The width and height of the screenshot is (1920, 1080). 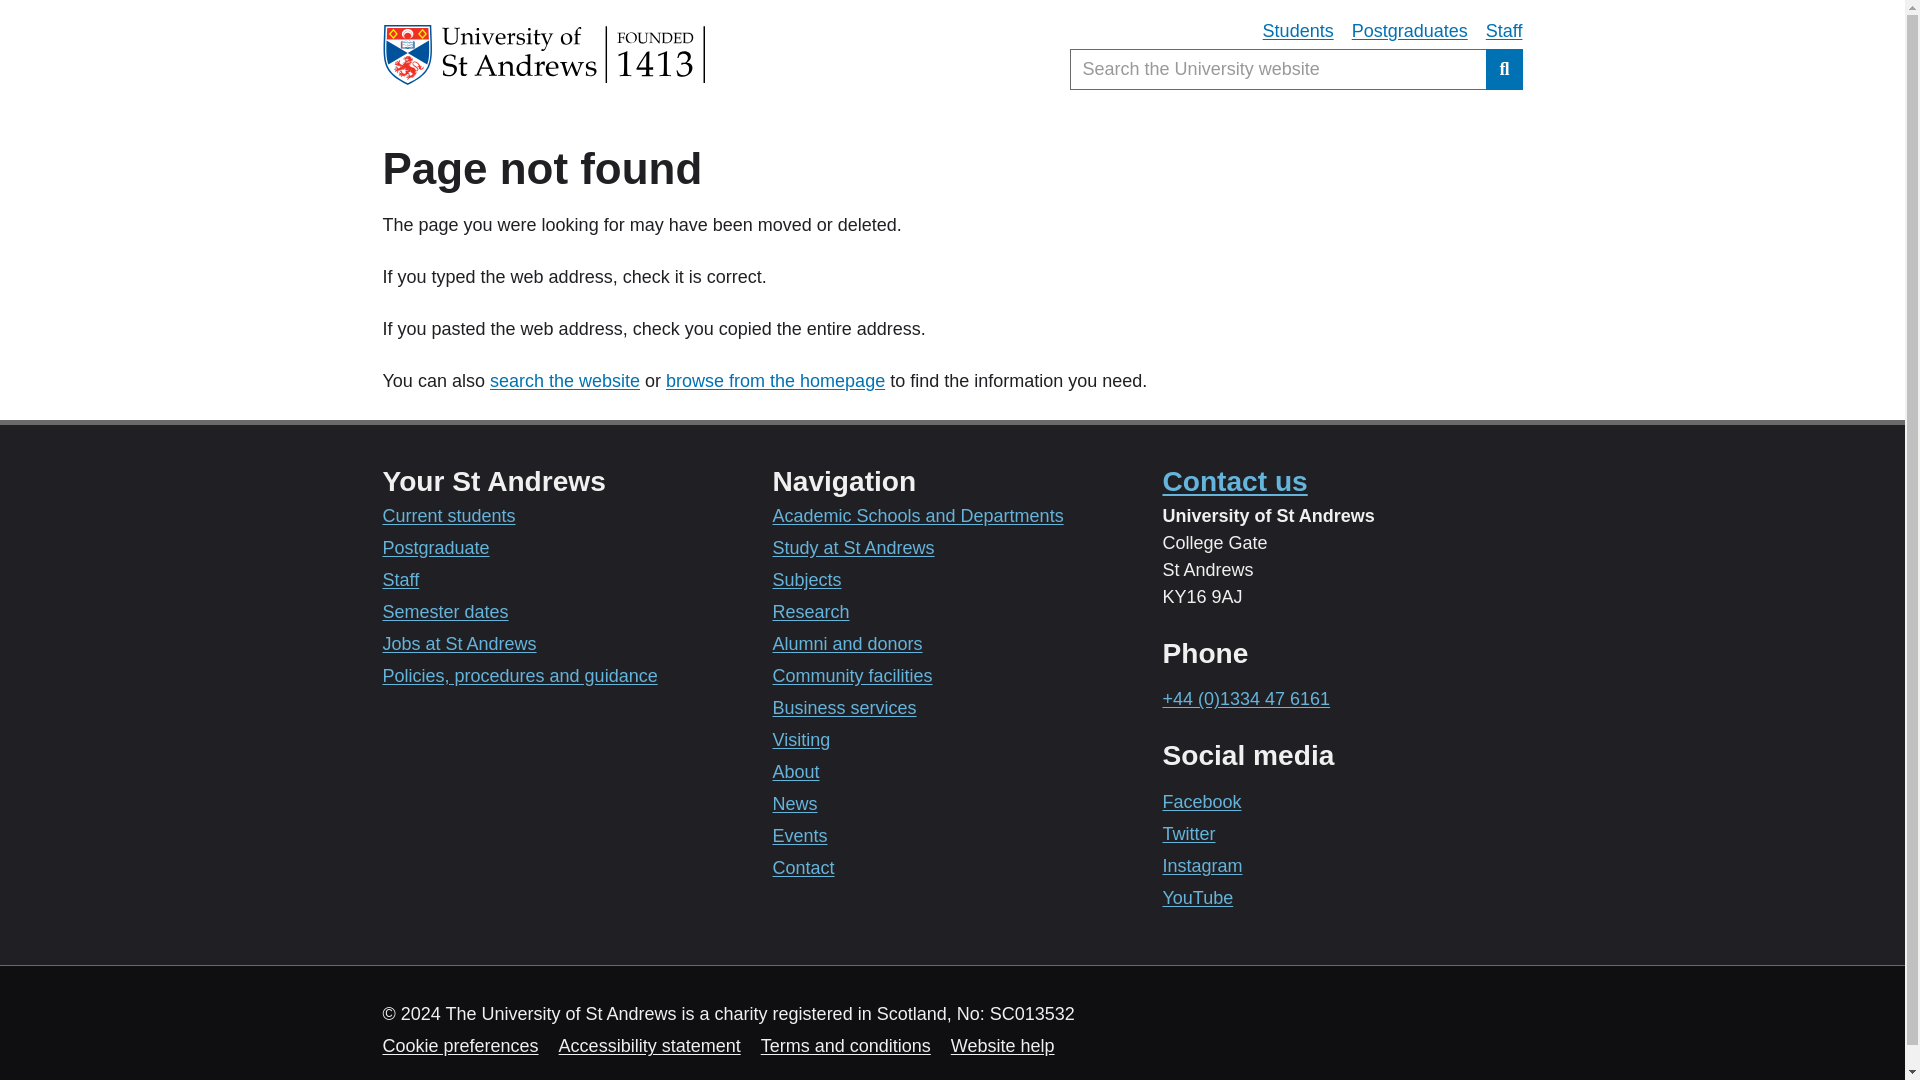 What do you see at coordinates (795, 772) in the screenshot?
I see `About` at bounding box center [795, 772].